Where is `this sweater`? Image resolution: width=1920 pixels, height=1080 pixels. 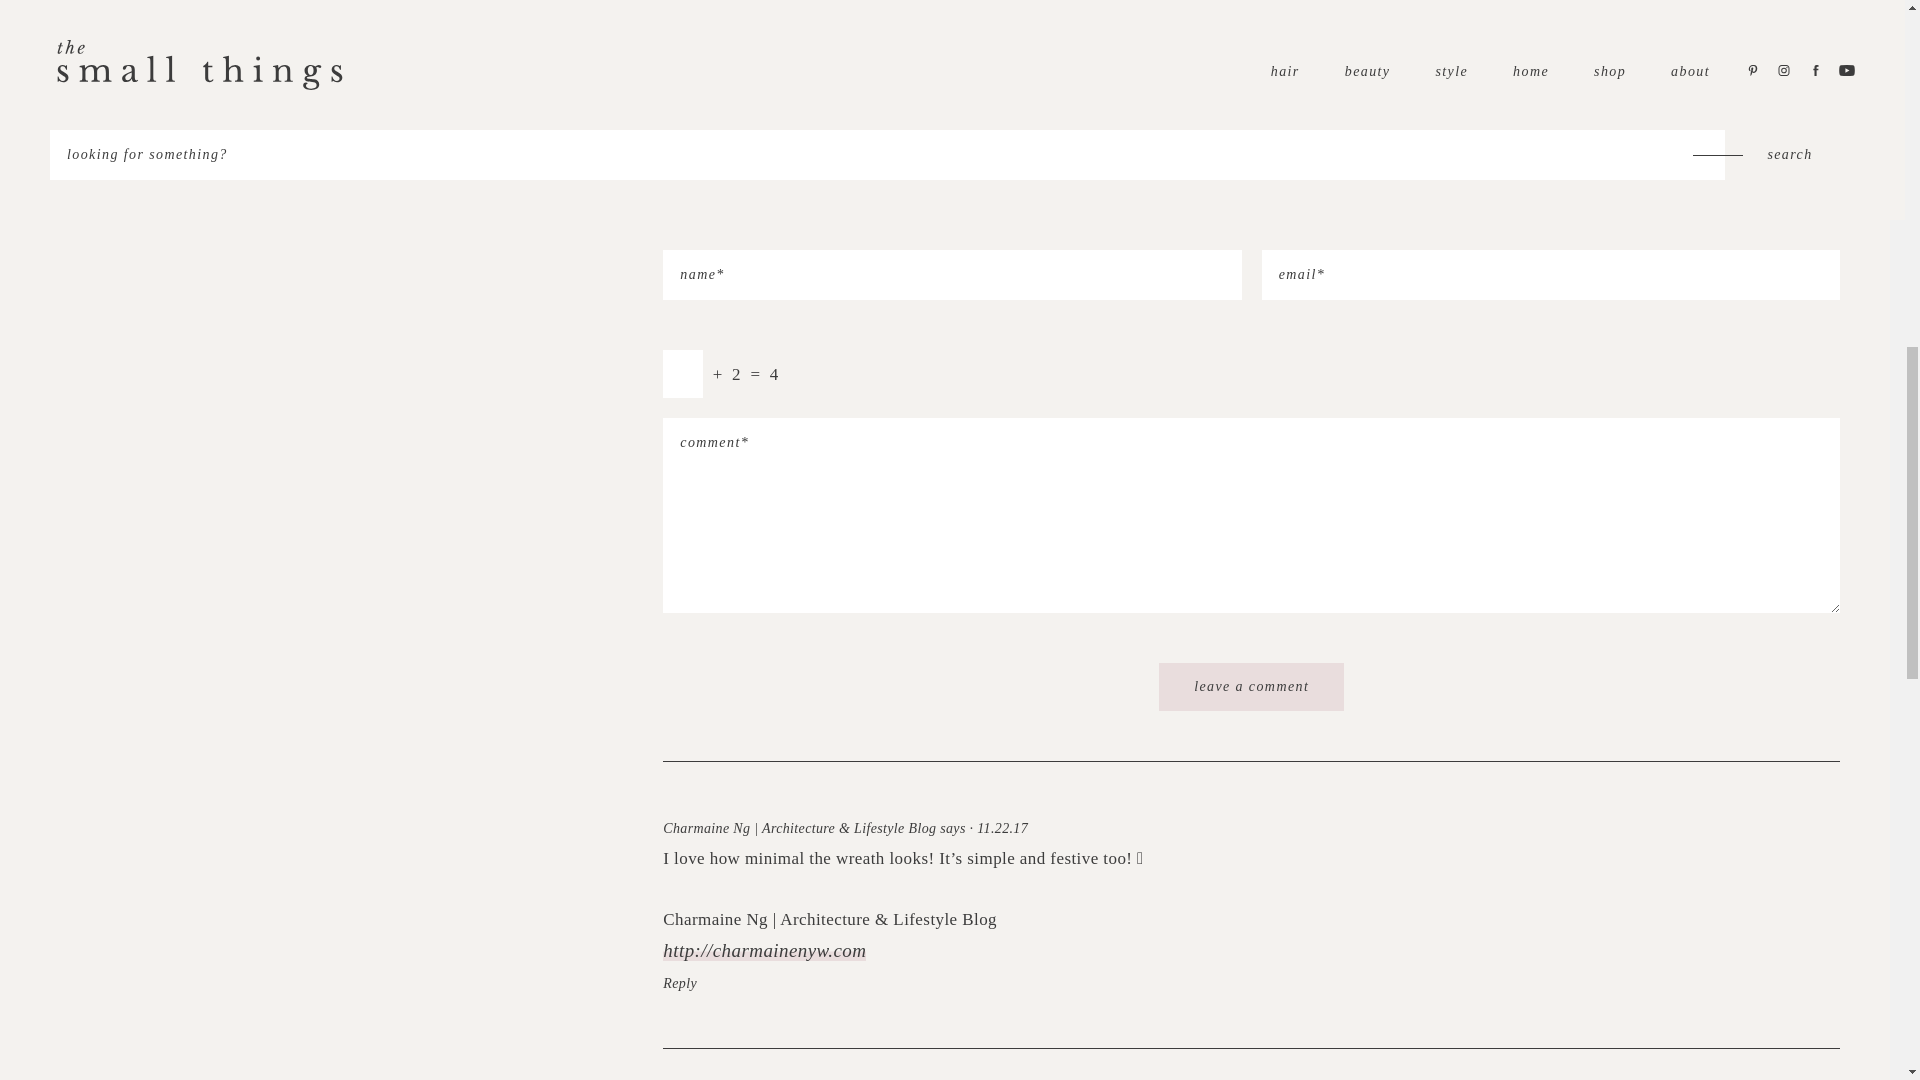
this sweater is located at coordinates (1008, 74).